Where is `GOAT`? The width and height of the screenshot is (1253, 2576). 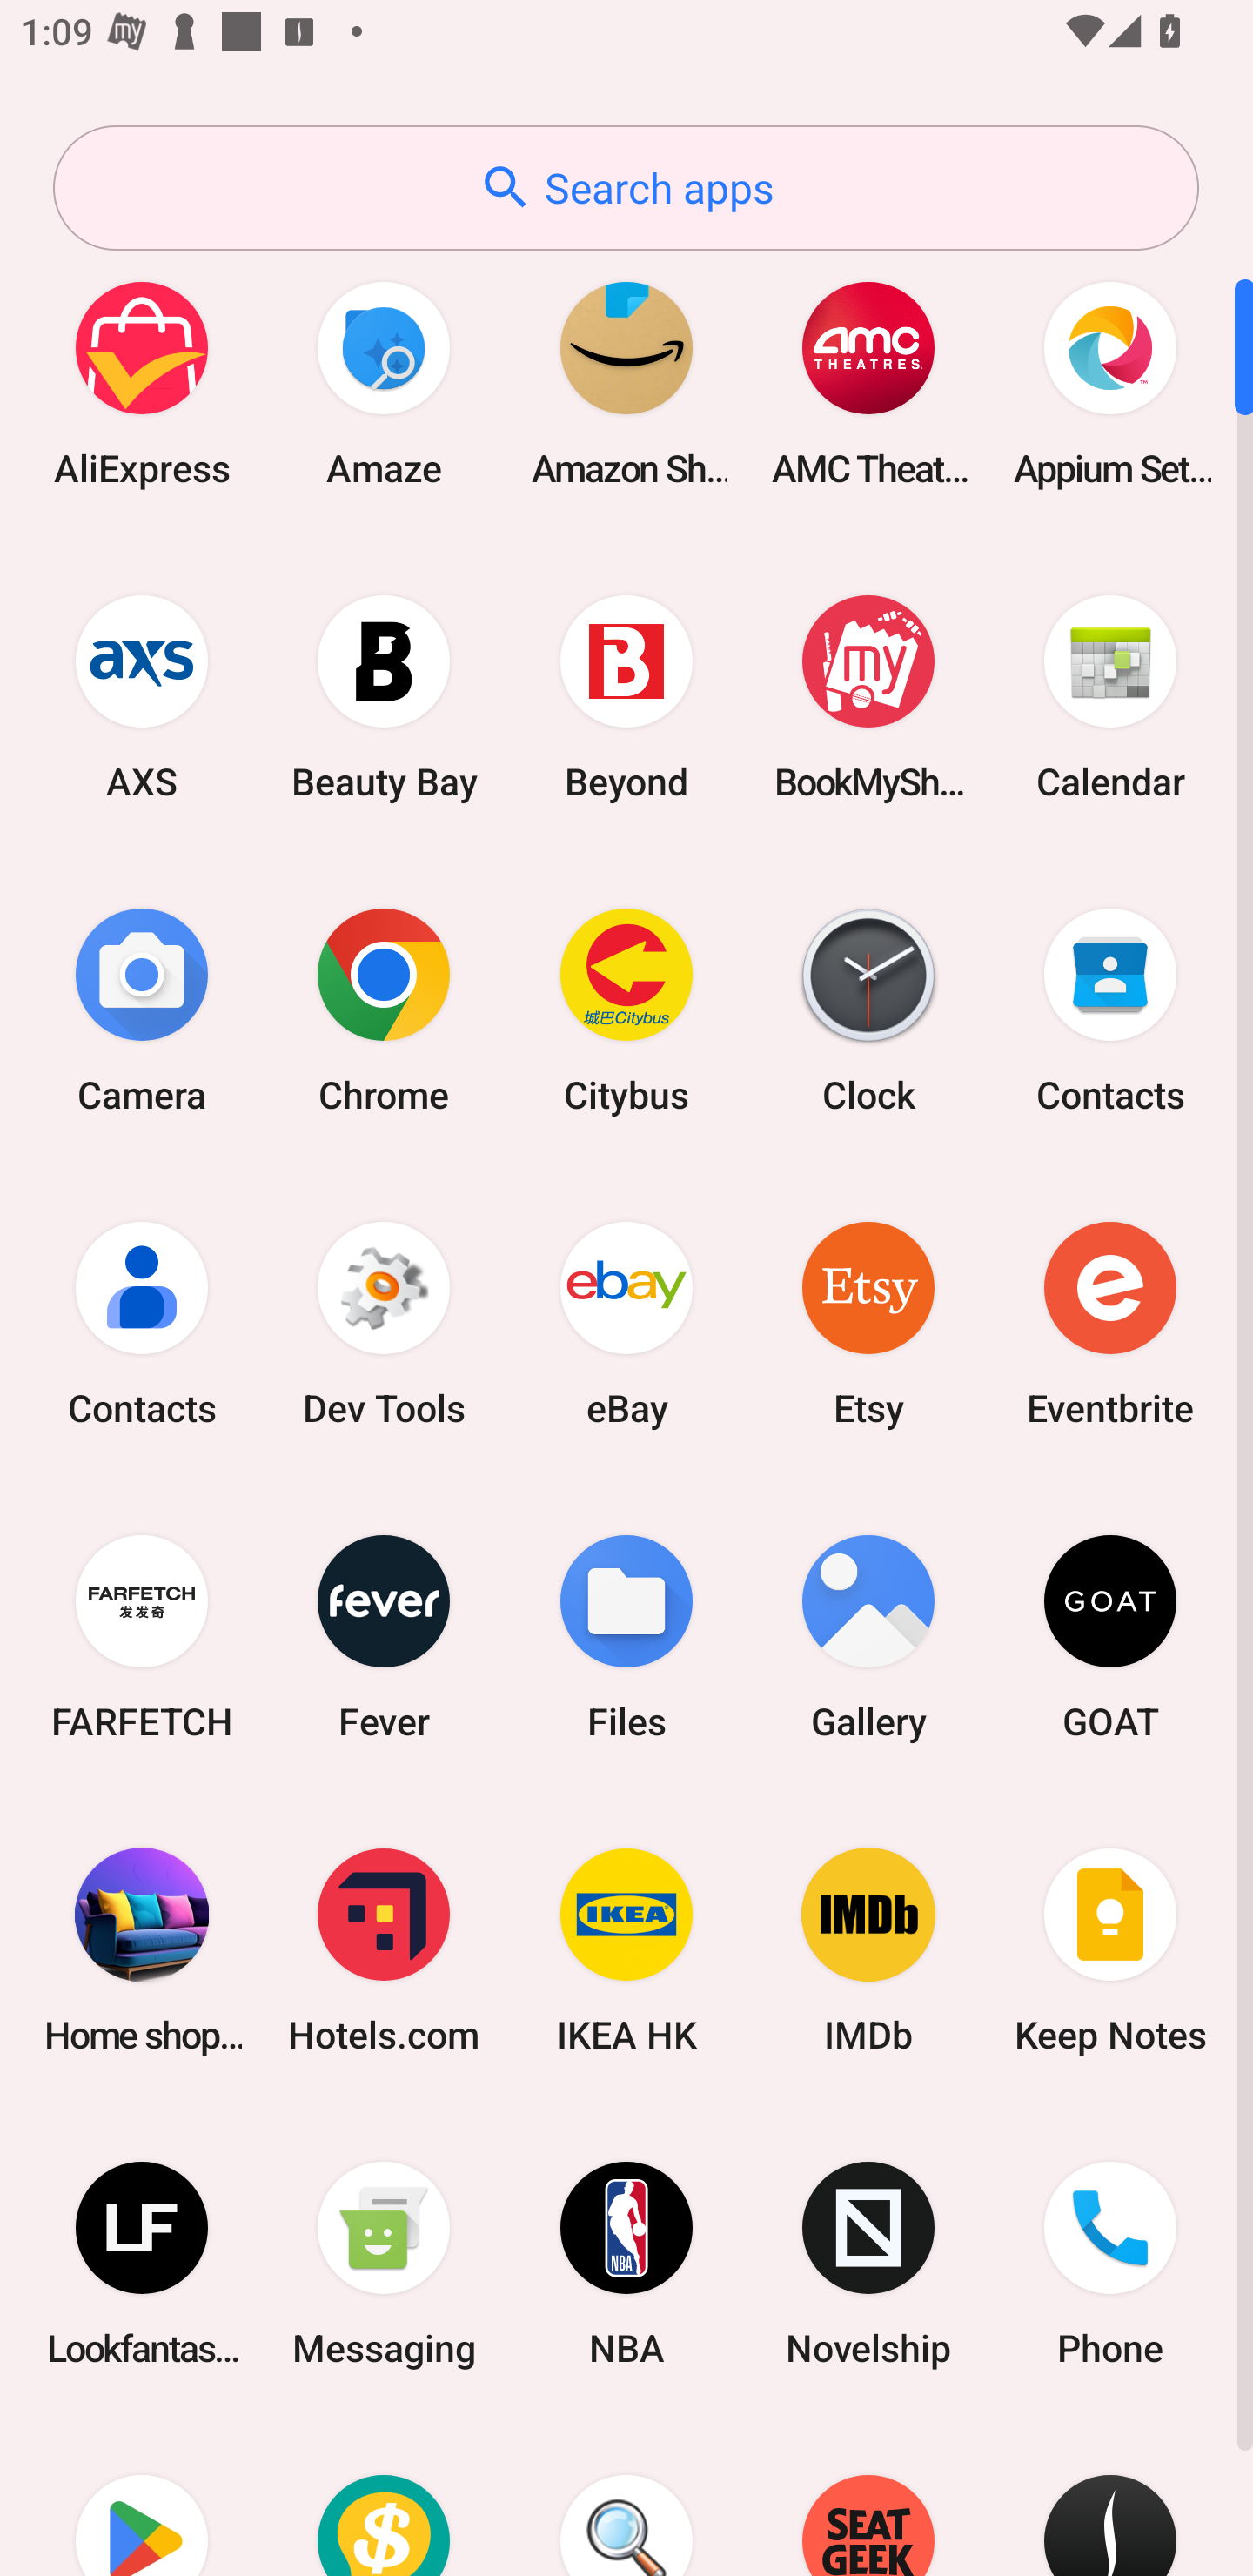
GOAT is located at coordinates (1110, 1636).